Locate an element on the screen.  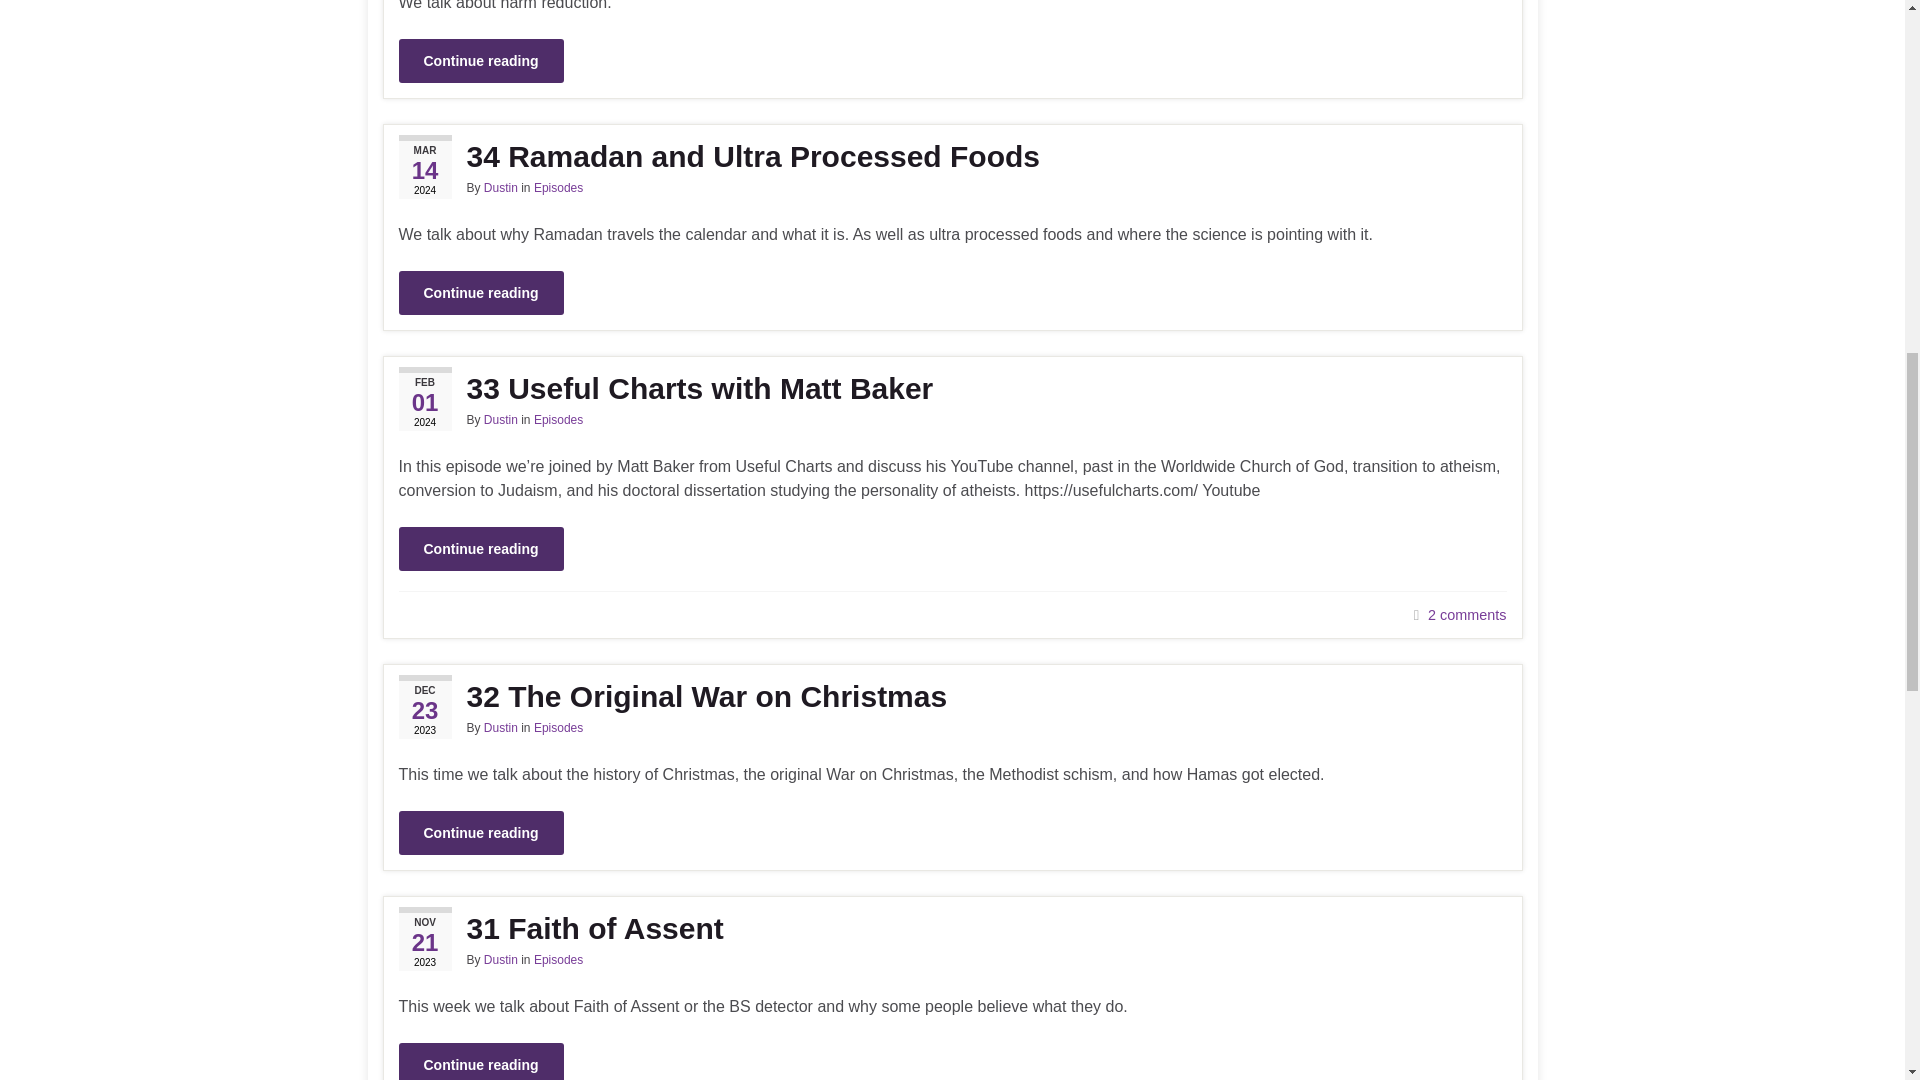
33 Useful Charts with Matt Baker is located at coordinates (951, 388).